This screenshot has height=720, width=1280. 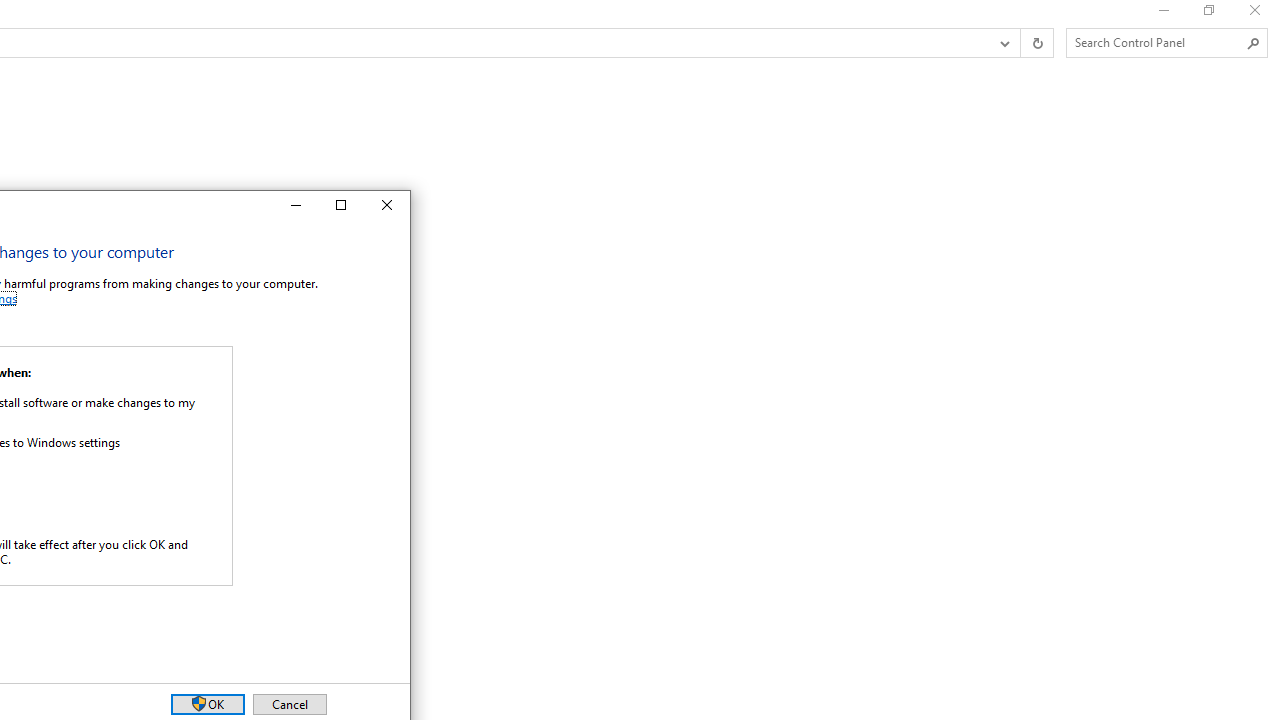 What do you see at coordinates (208, 704) in the screenshot?
I see `OK` at bounding box center [208, 704].